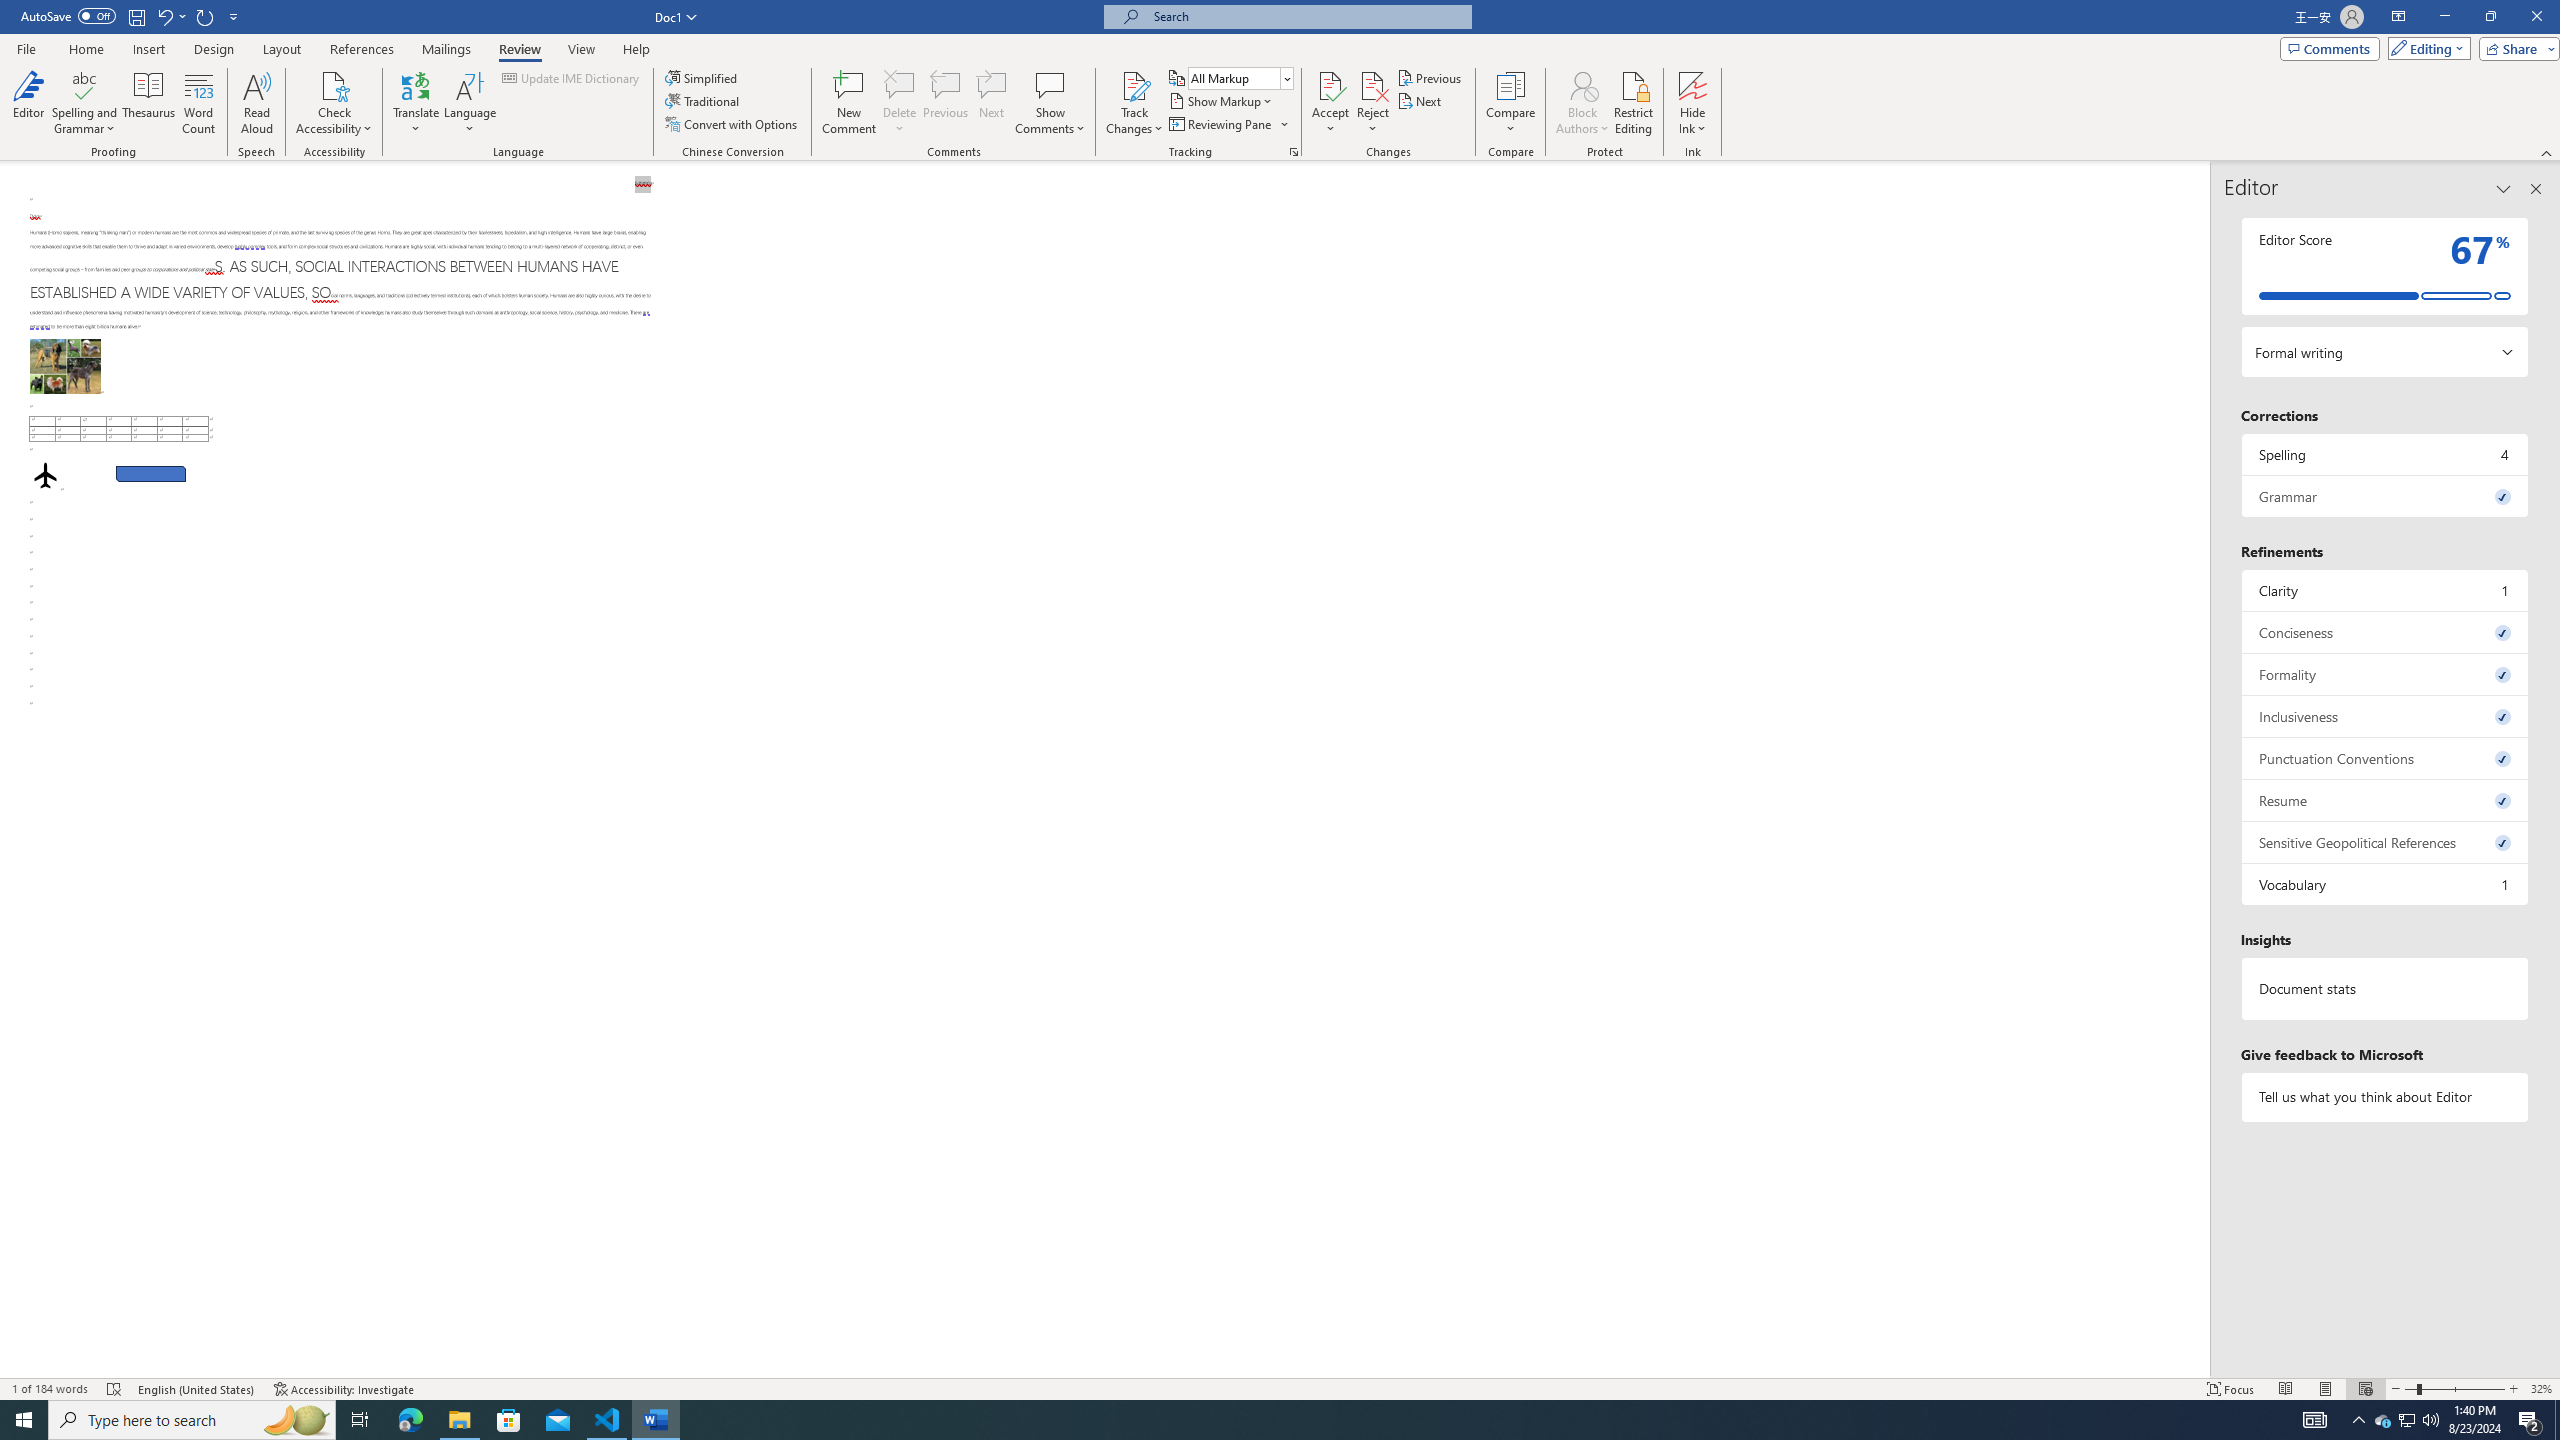 The width and height of the screenshot is (2560, 1440). What do you see at coordinates (446, 49) in the screenshot?
I see `Mailings` at bounding box center [446, 49].